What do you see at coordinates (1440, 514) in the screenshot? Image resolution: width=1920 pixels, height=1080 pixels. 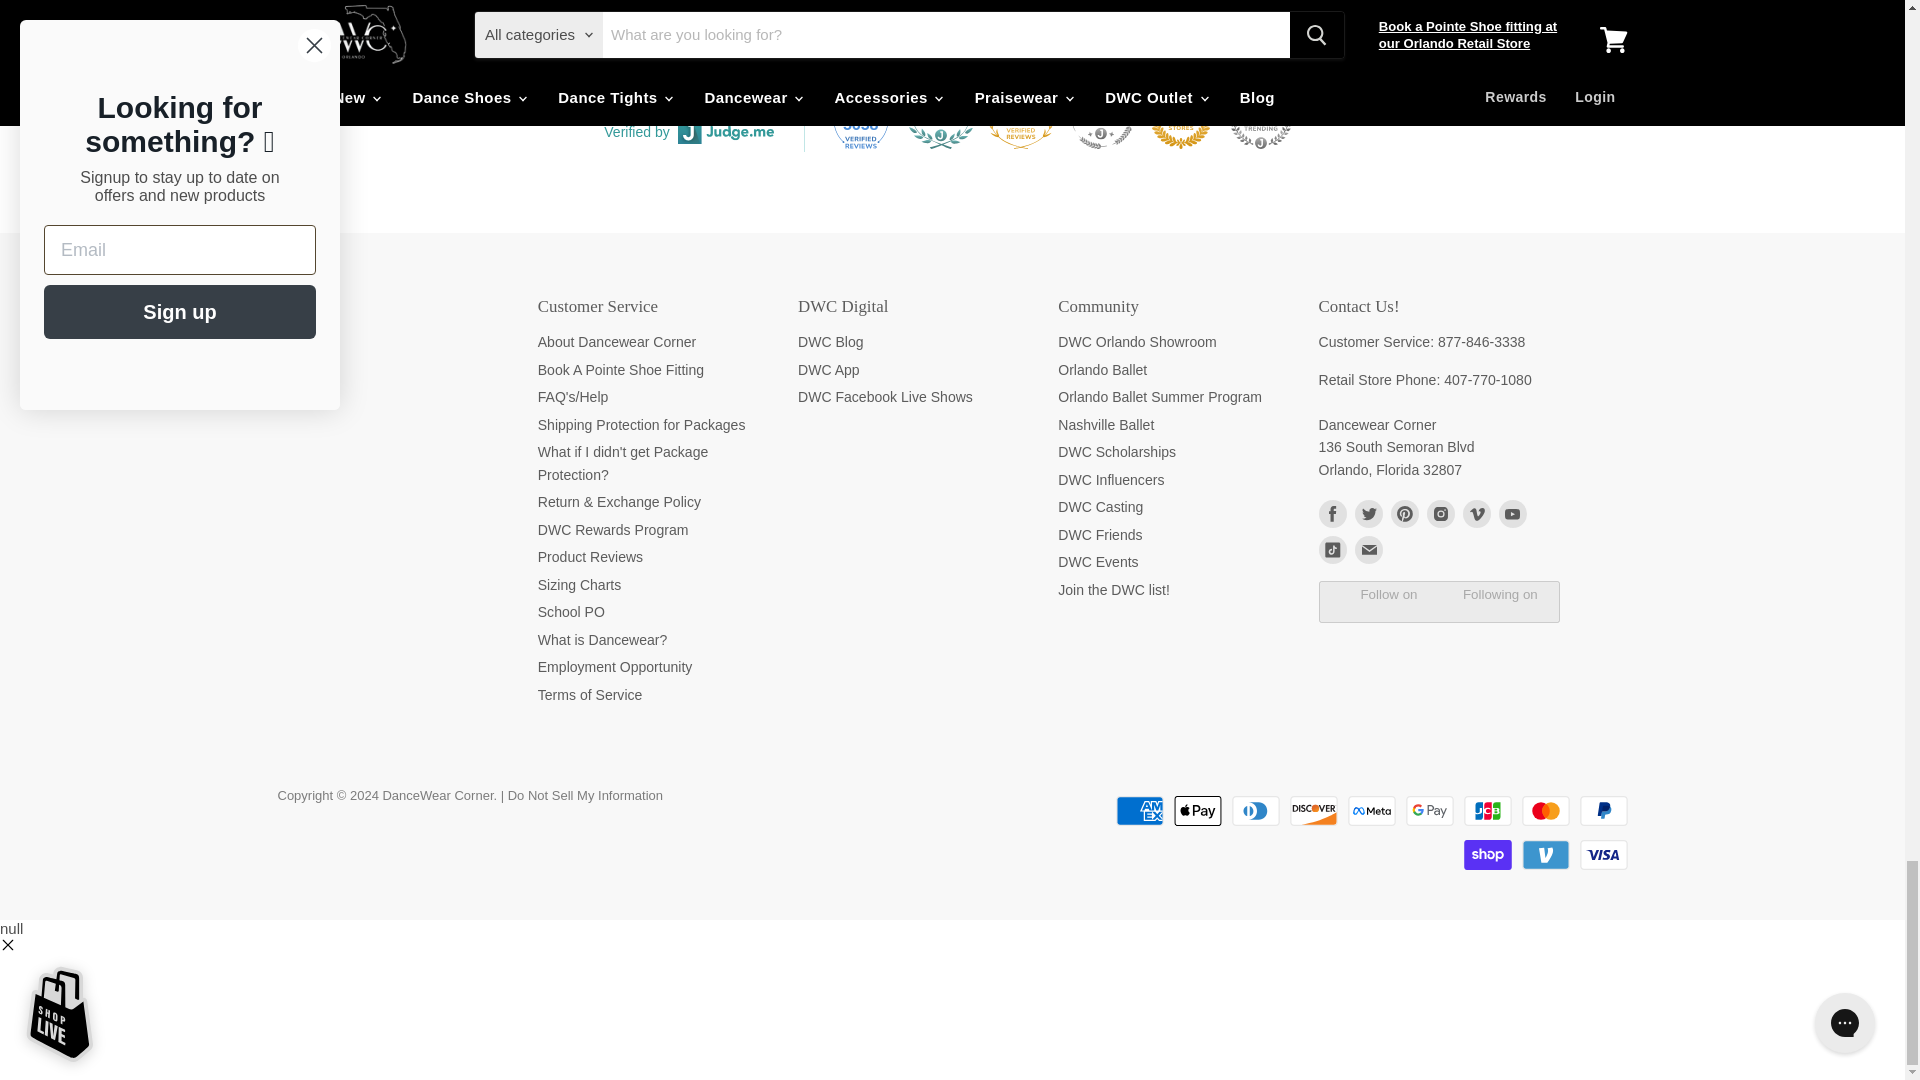 I see `Instagram` at bounding box center [1440, 514].